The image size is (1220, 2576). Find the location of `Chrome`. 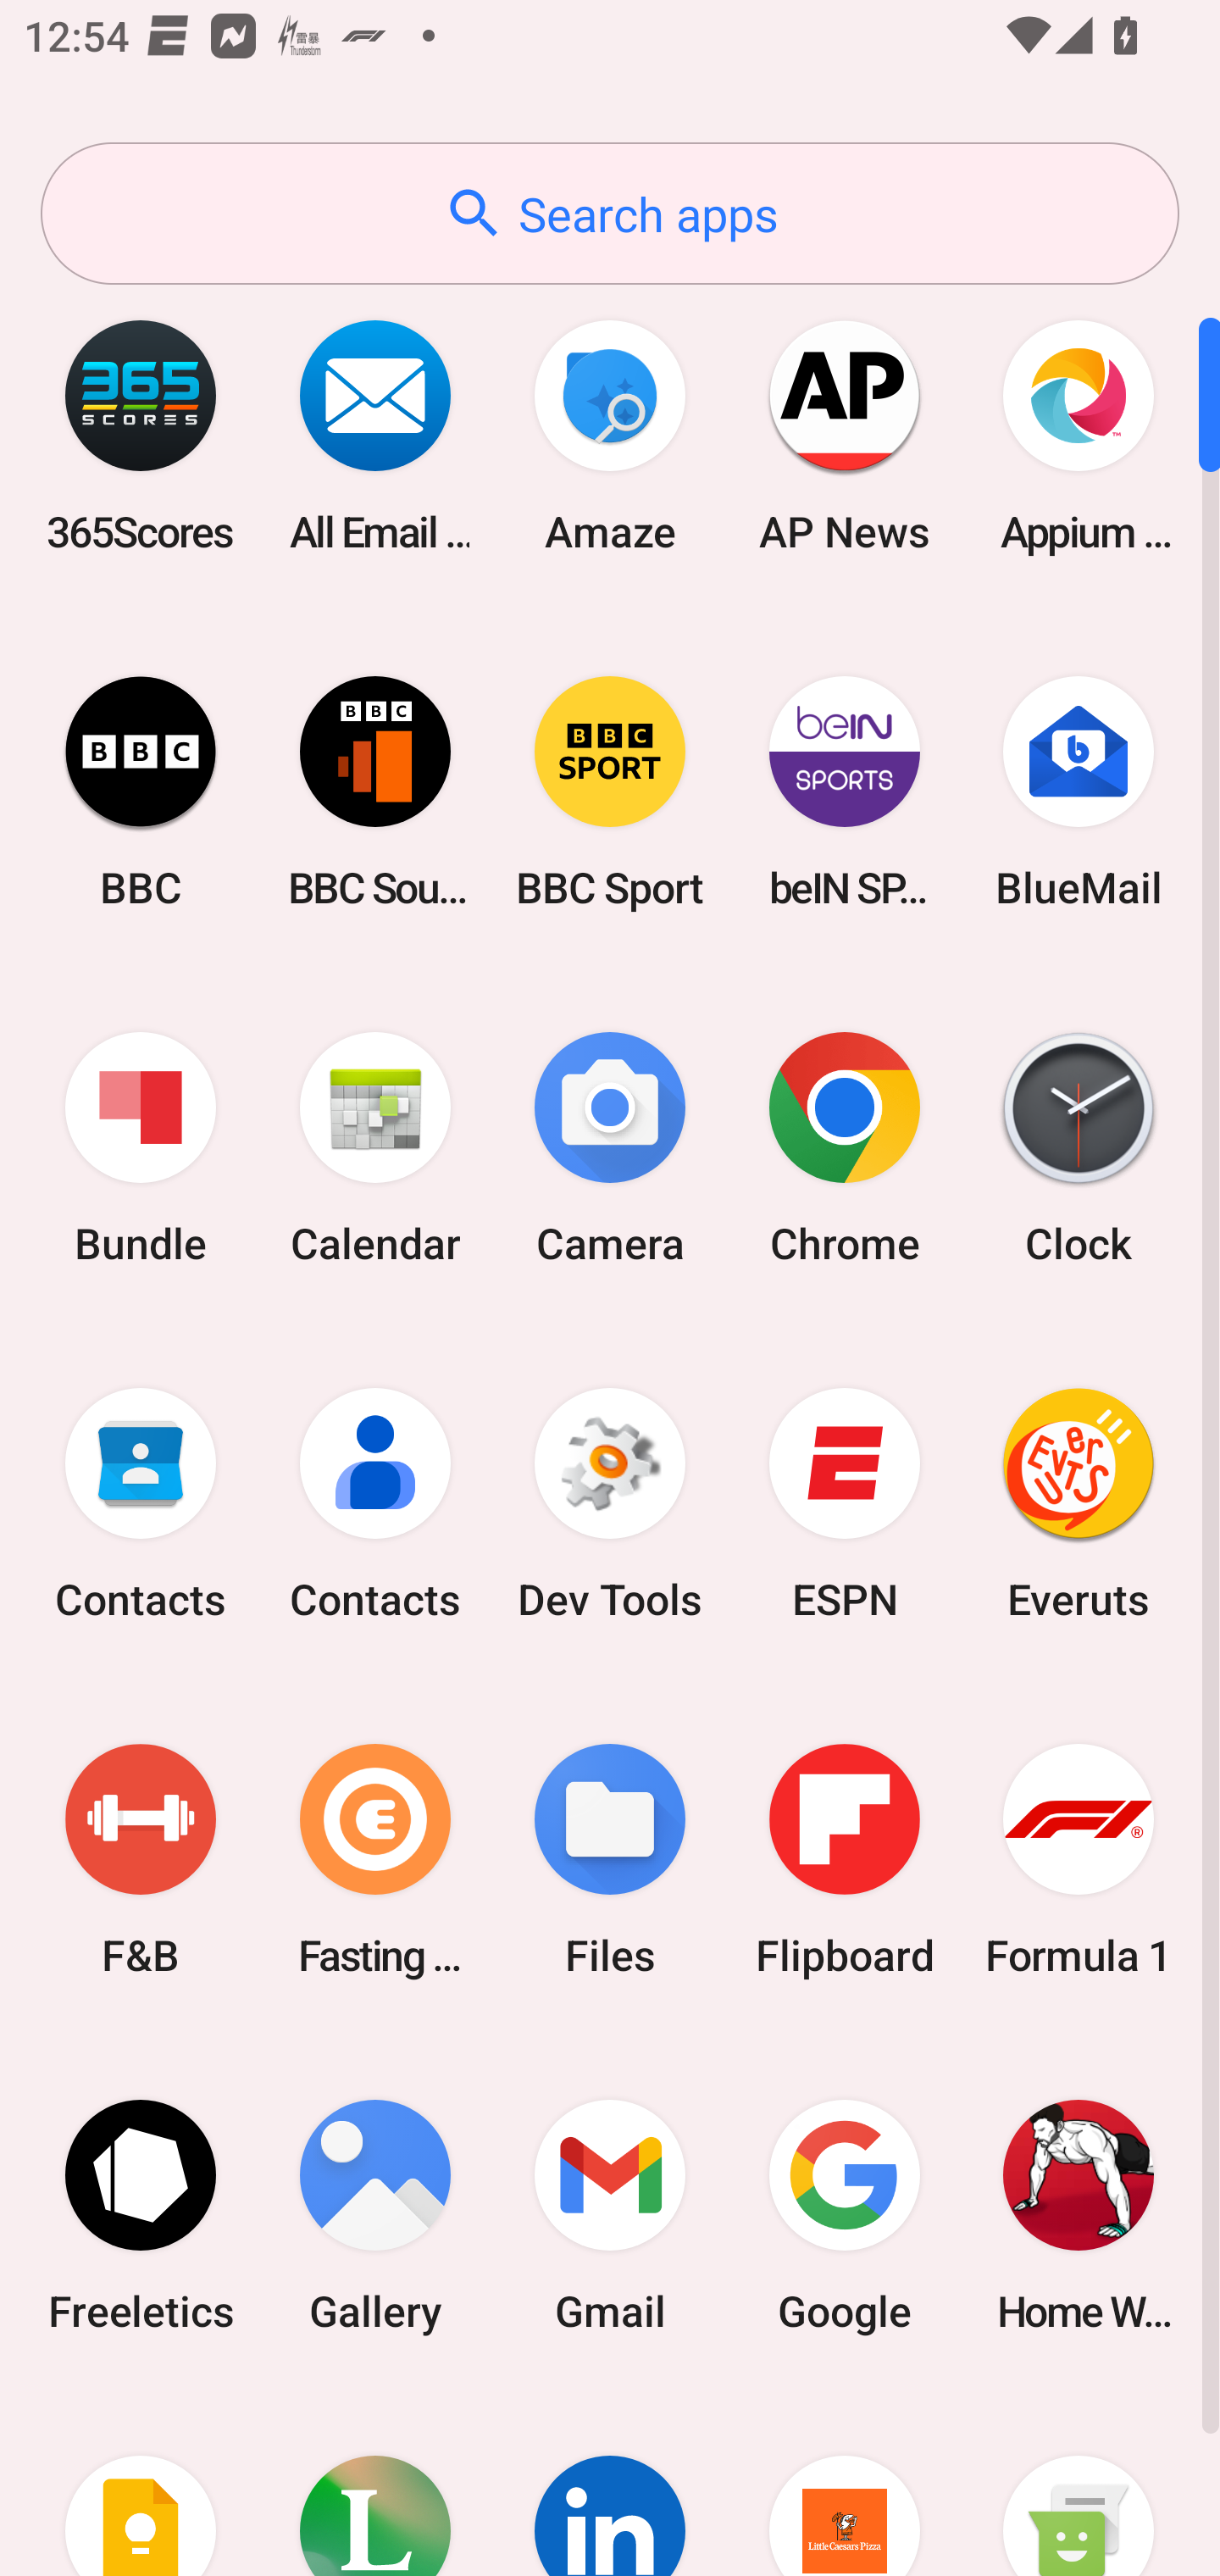

Chrome is located at coordinates (844, 1149).